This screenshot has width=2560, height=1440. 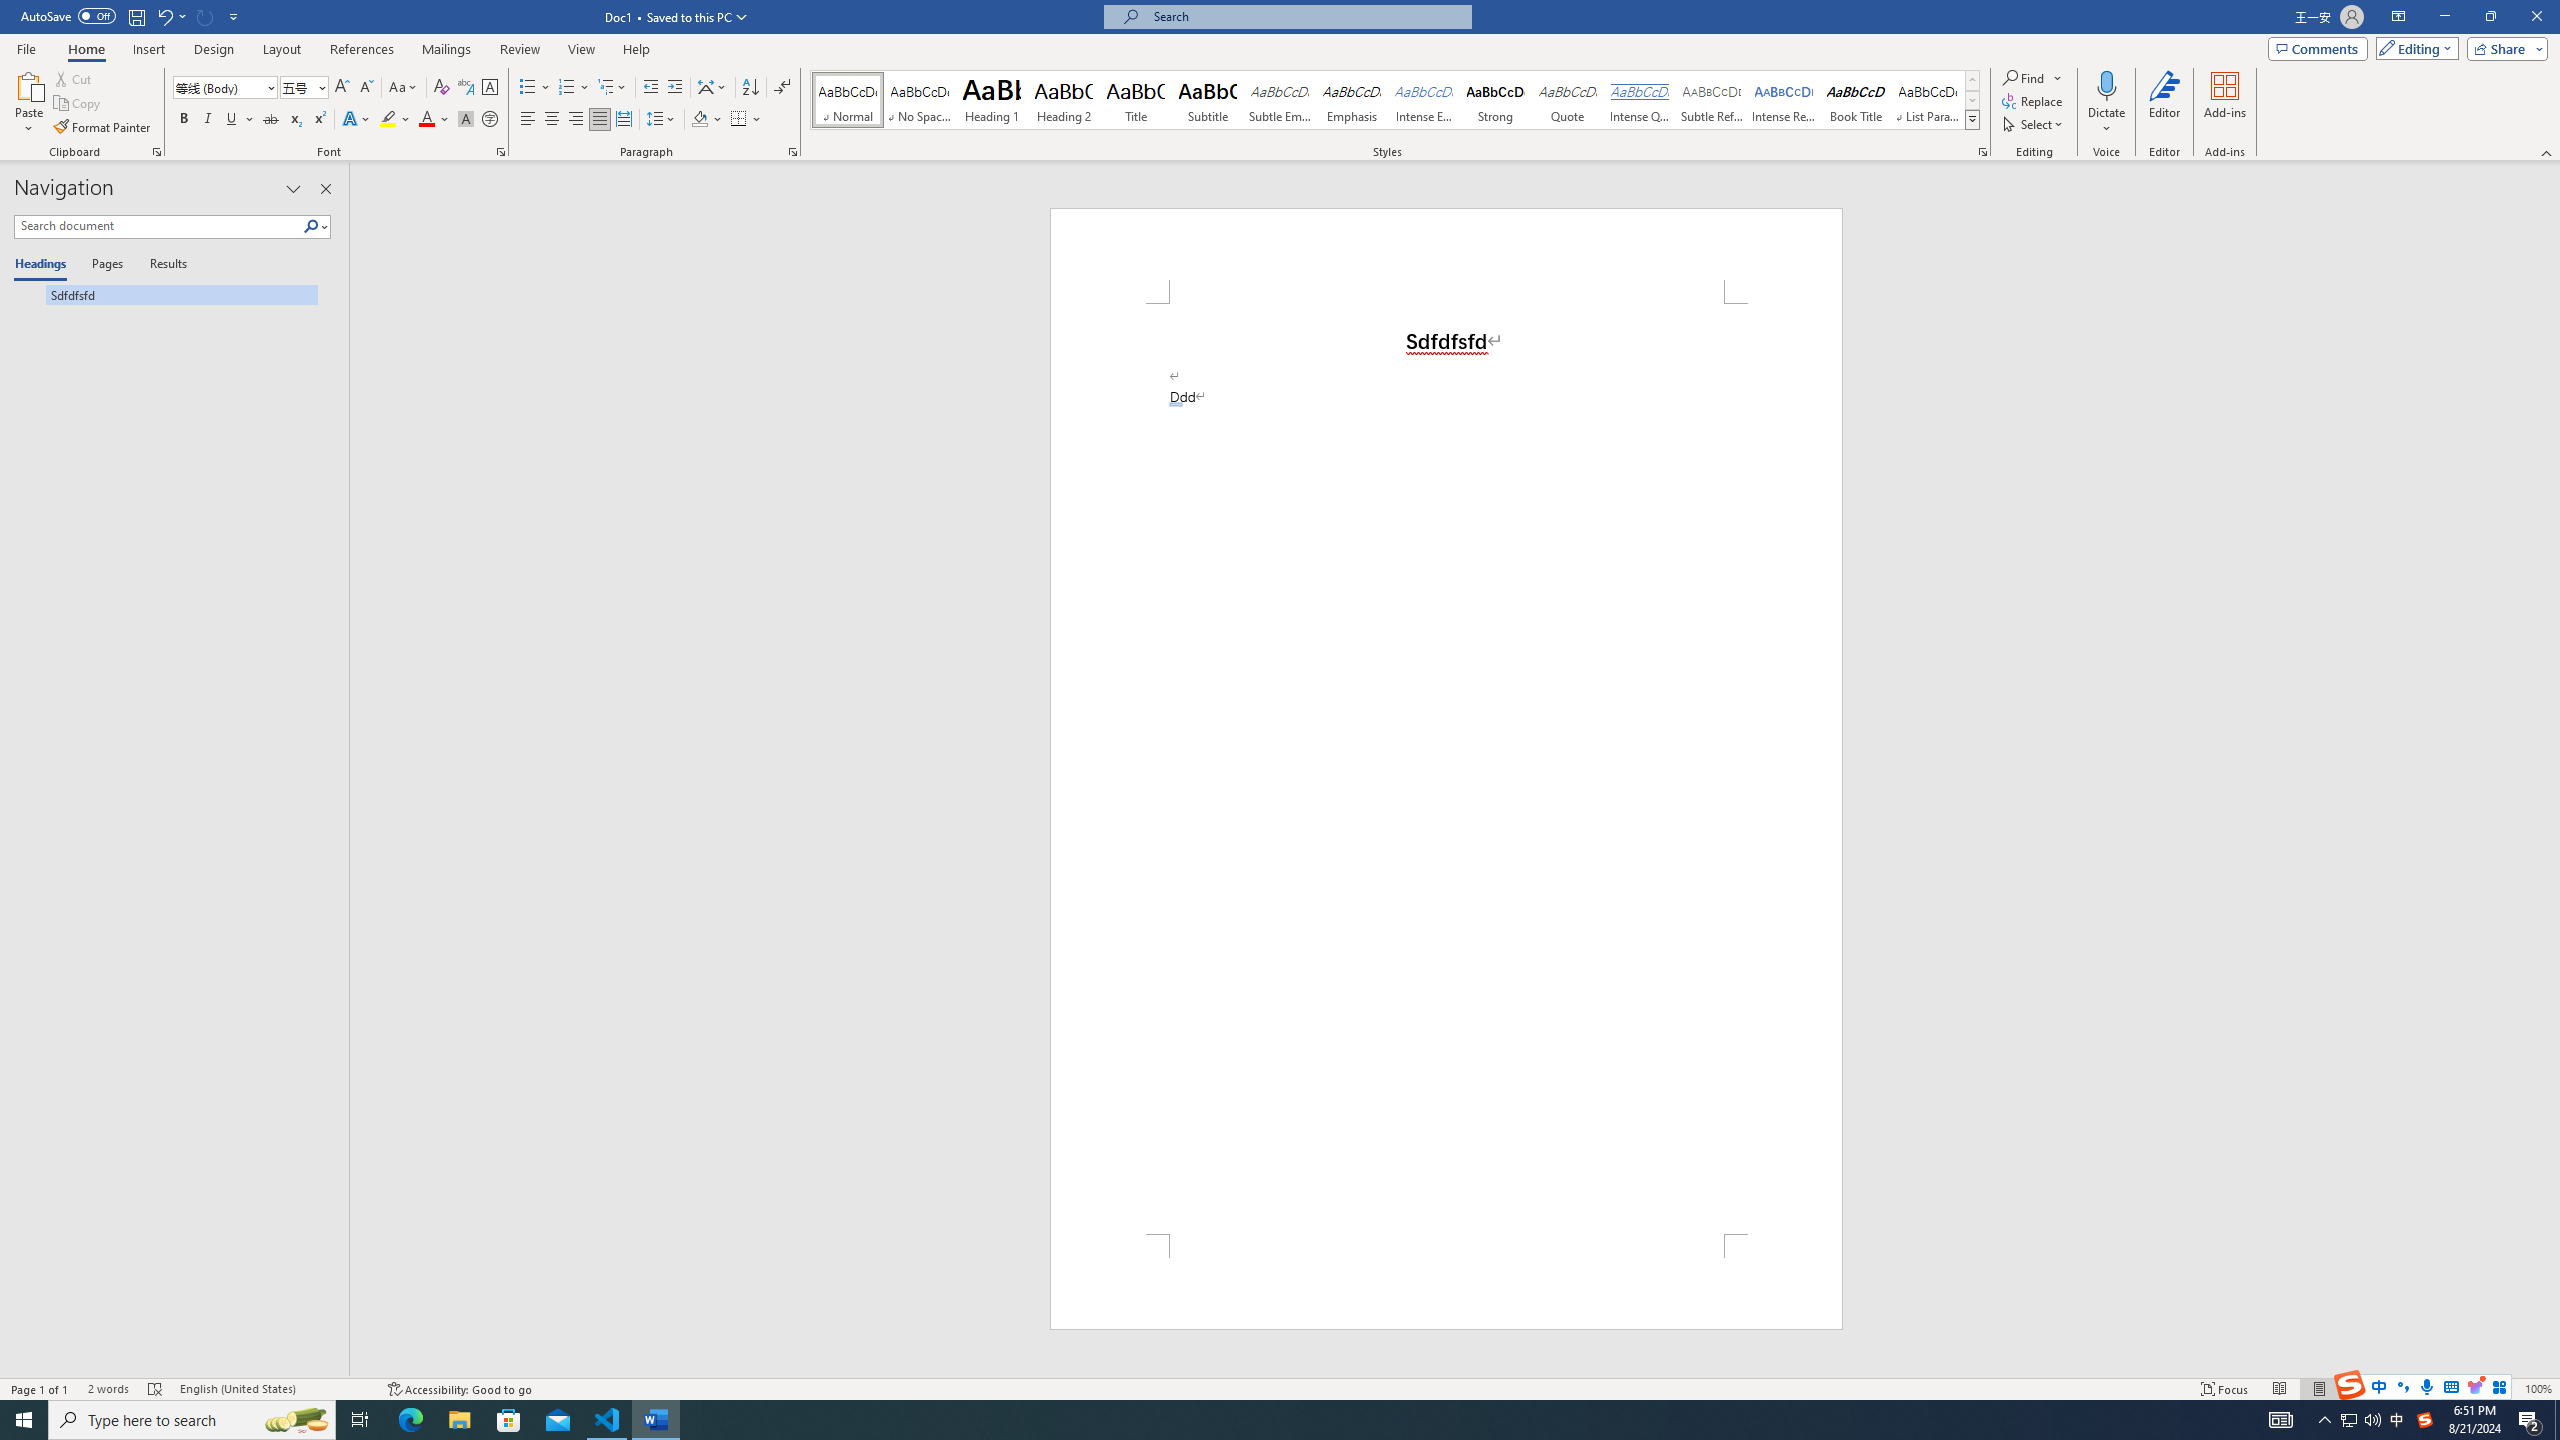 What do you see at coordinates (234, 16) in the screenshot?
I see `Customize Quick Access Toolbar` at bounding box center [234, 16].